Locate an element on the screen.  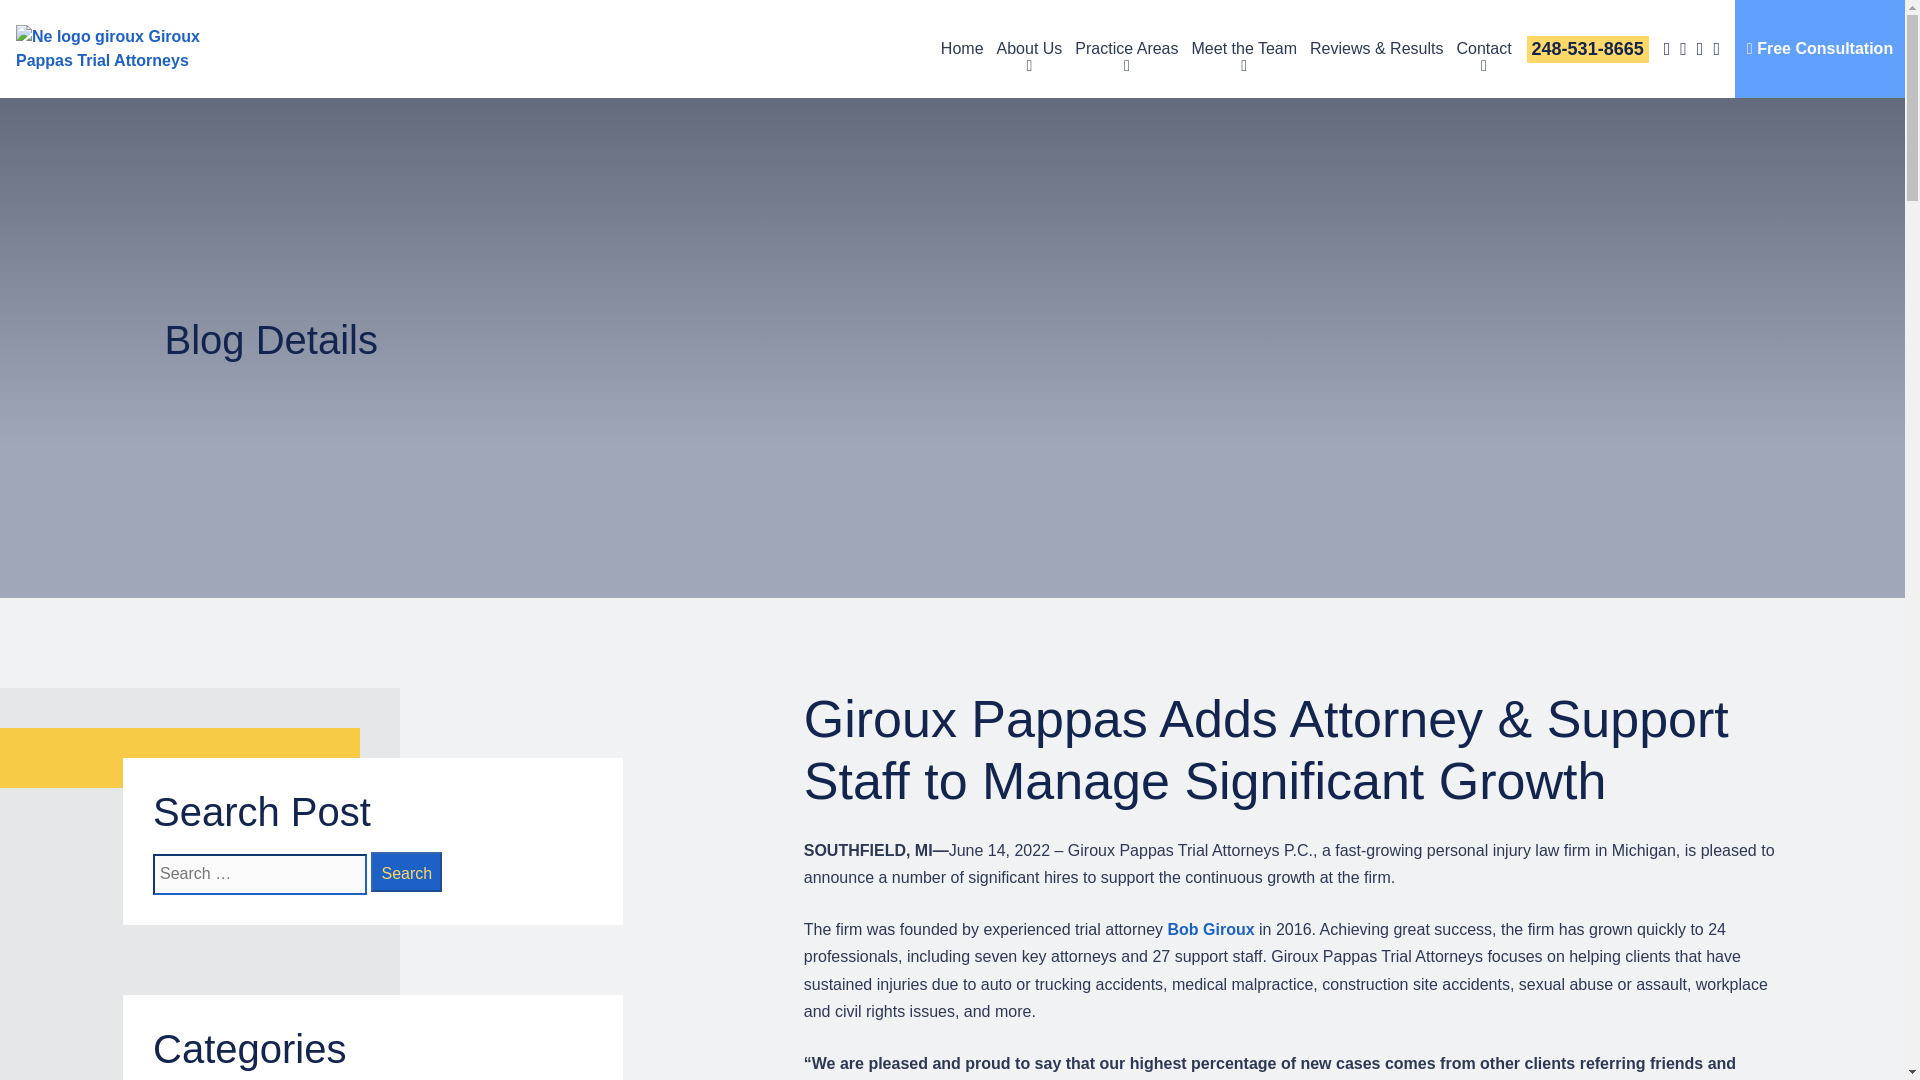
Search is located at coordinates (406, 872).